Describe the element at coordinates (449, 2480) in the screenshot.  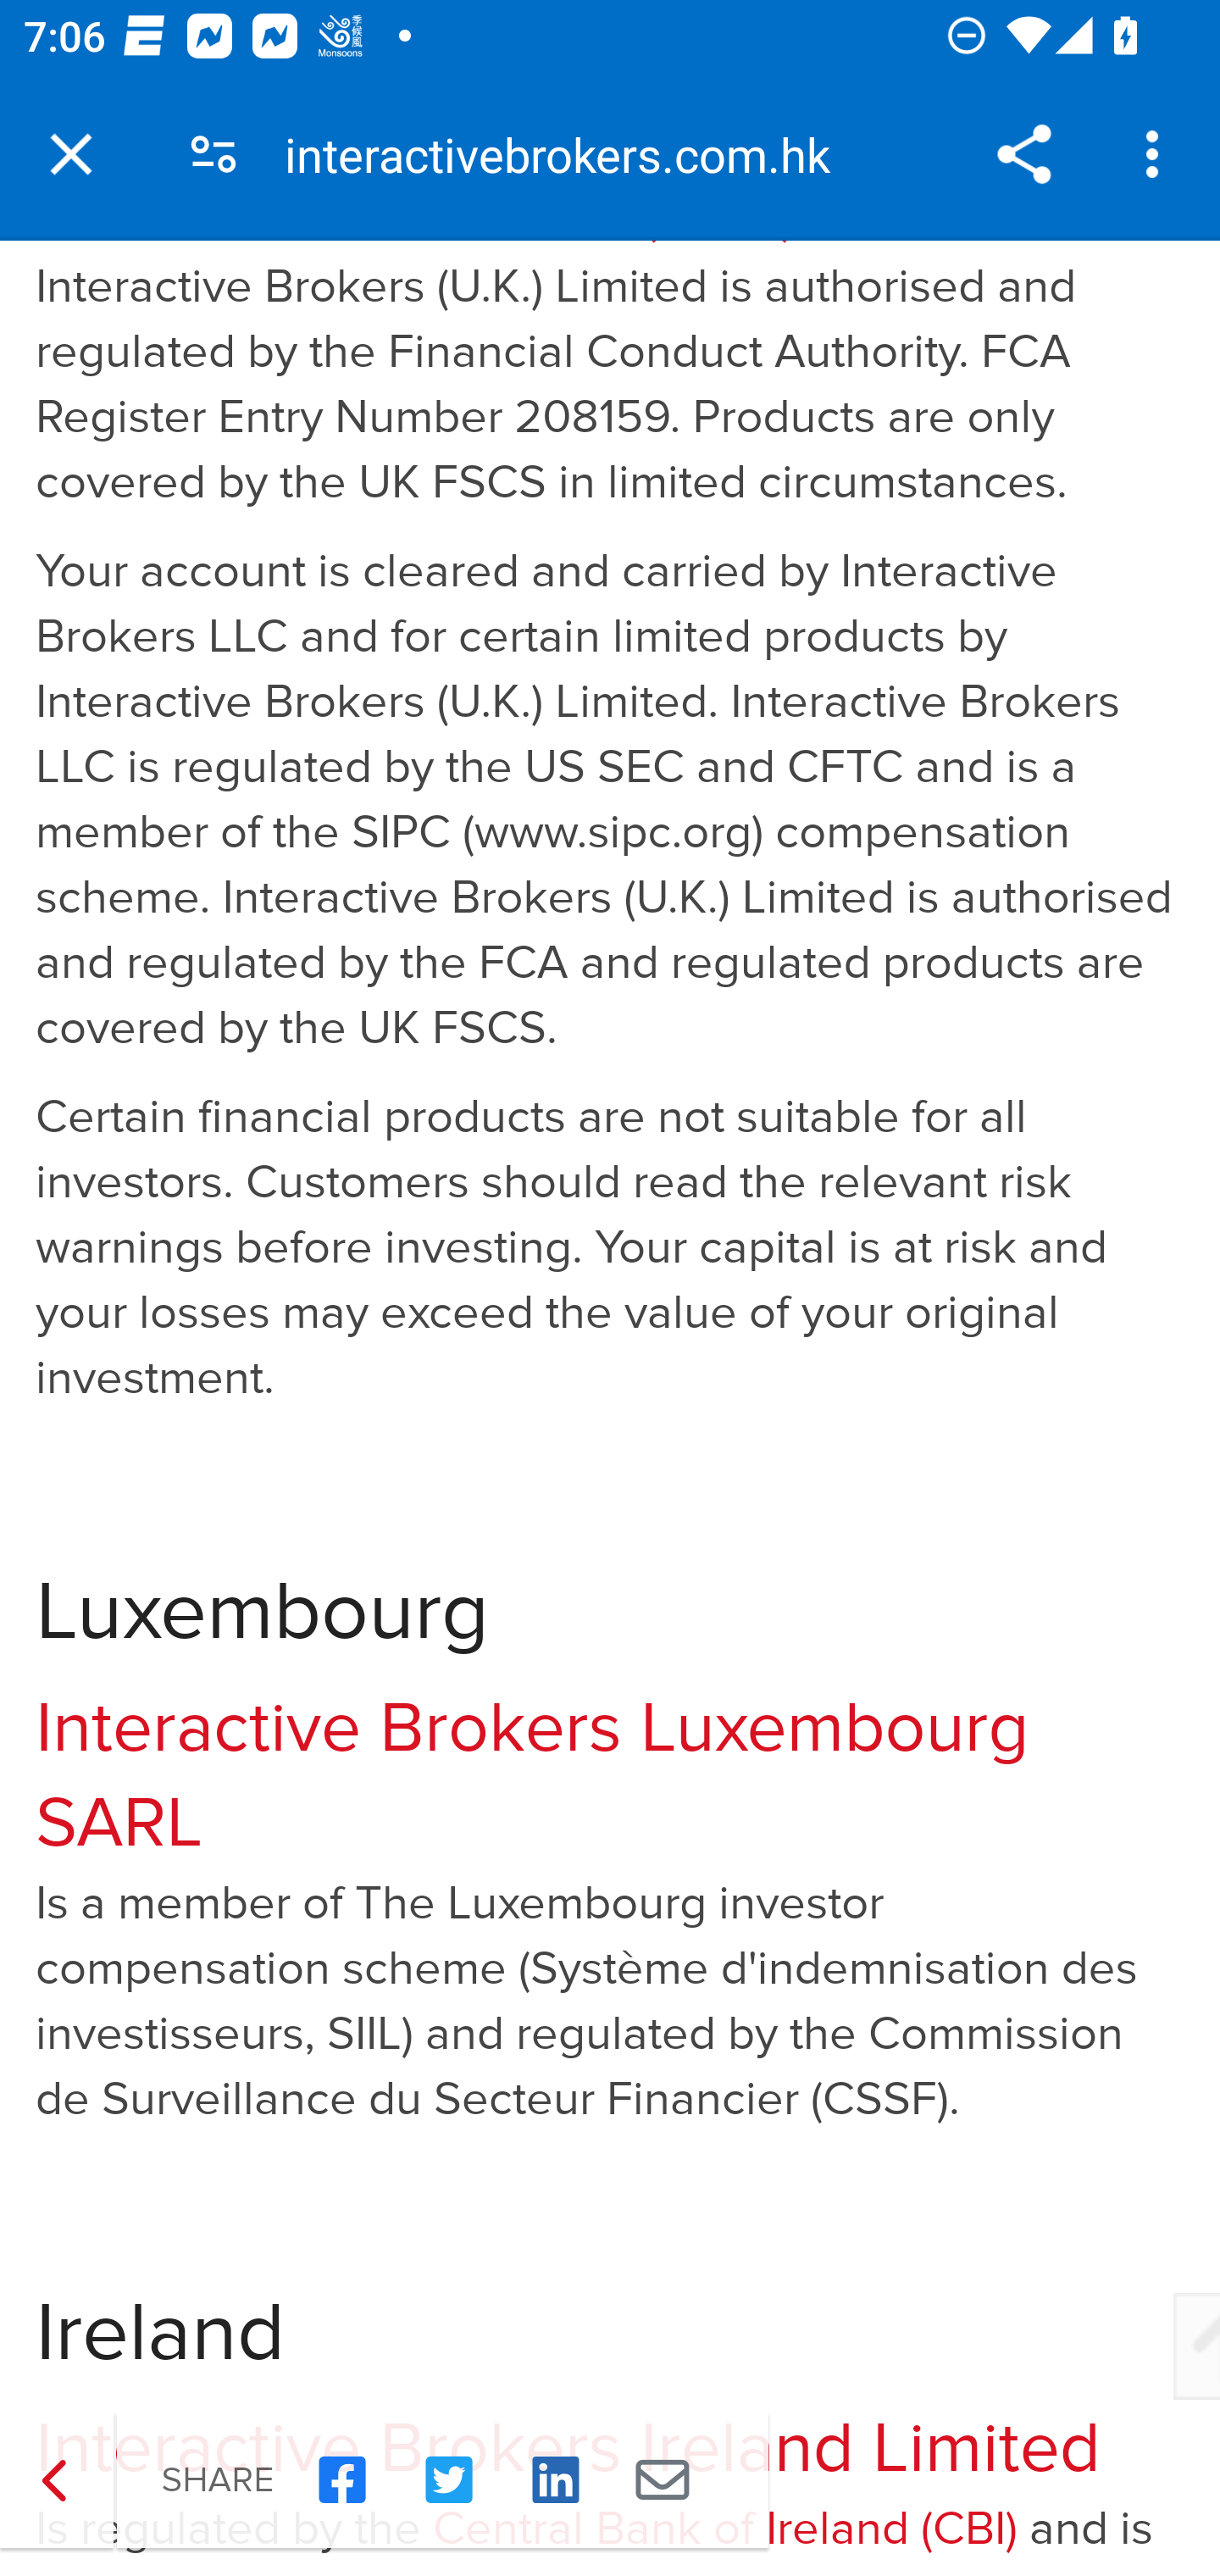
I see `Share on Twitter ` at that location.